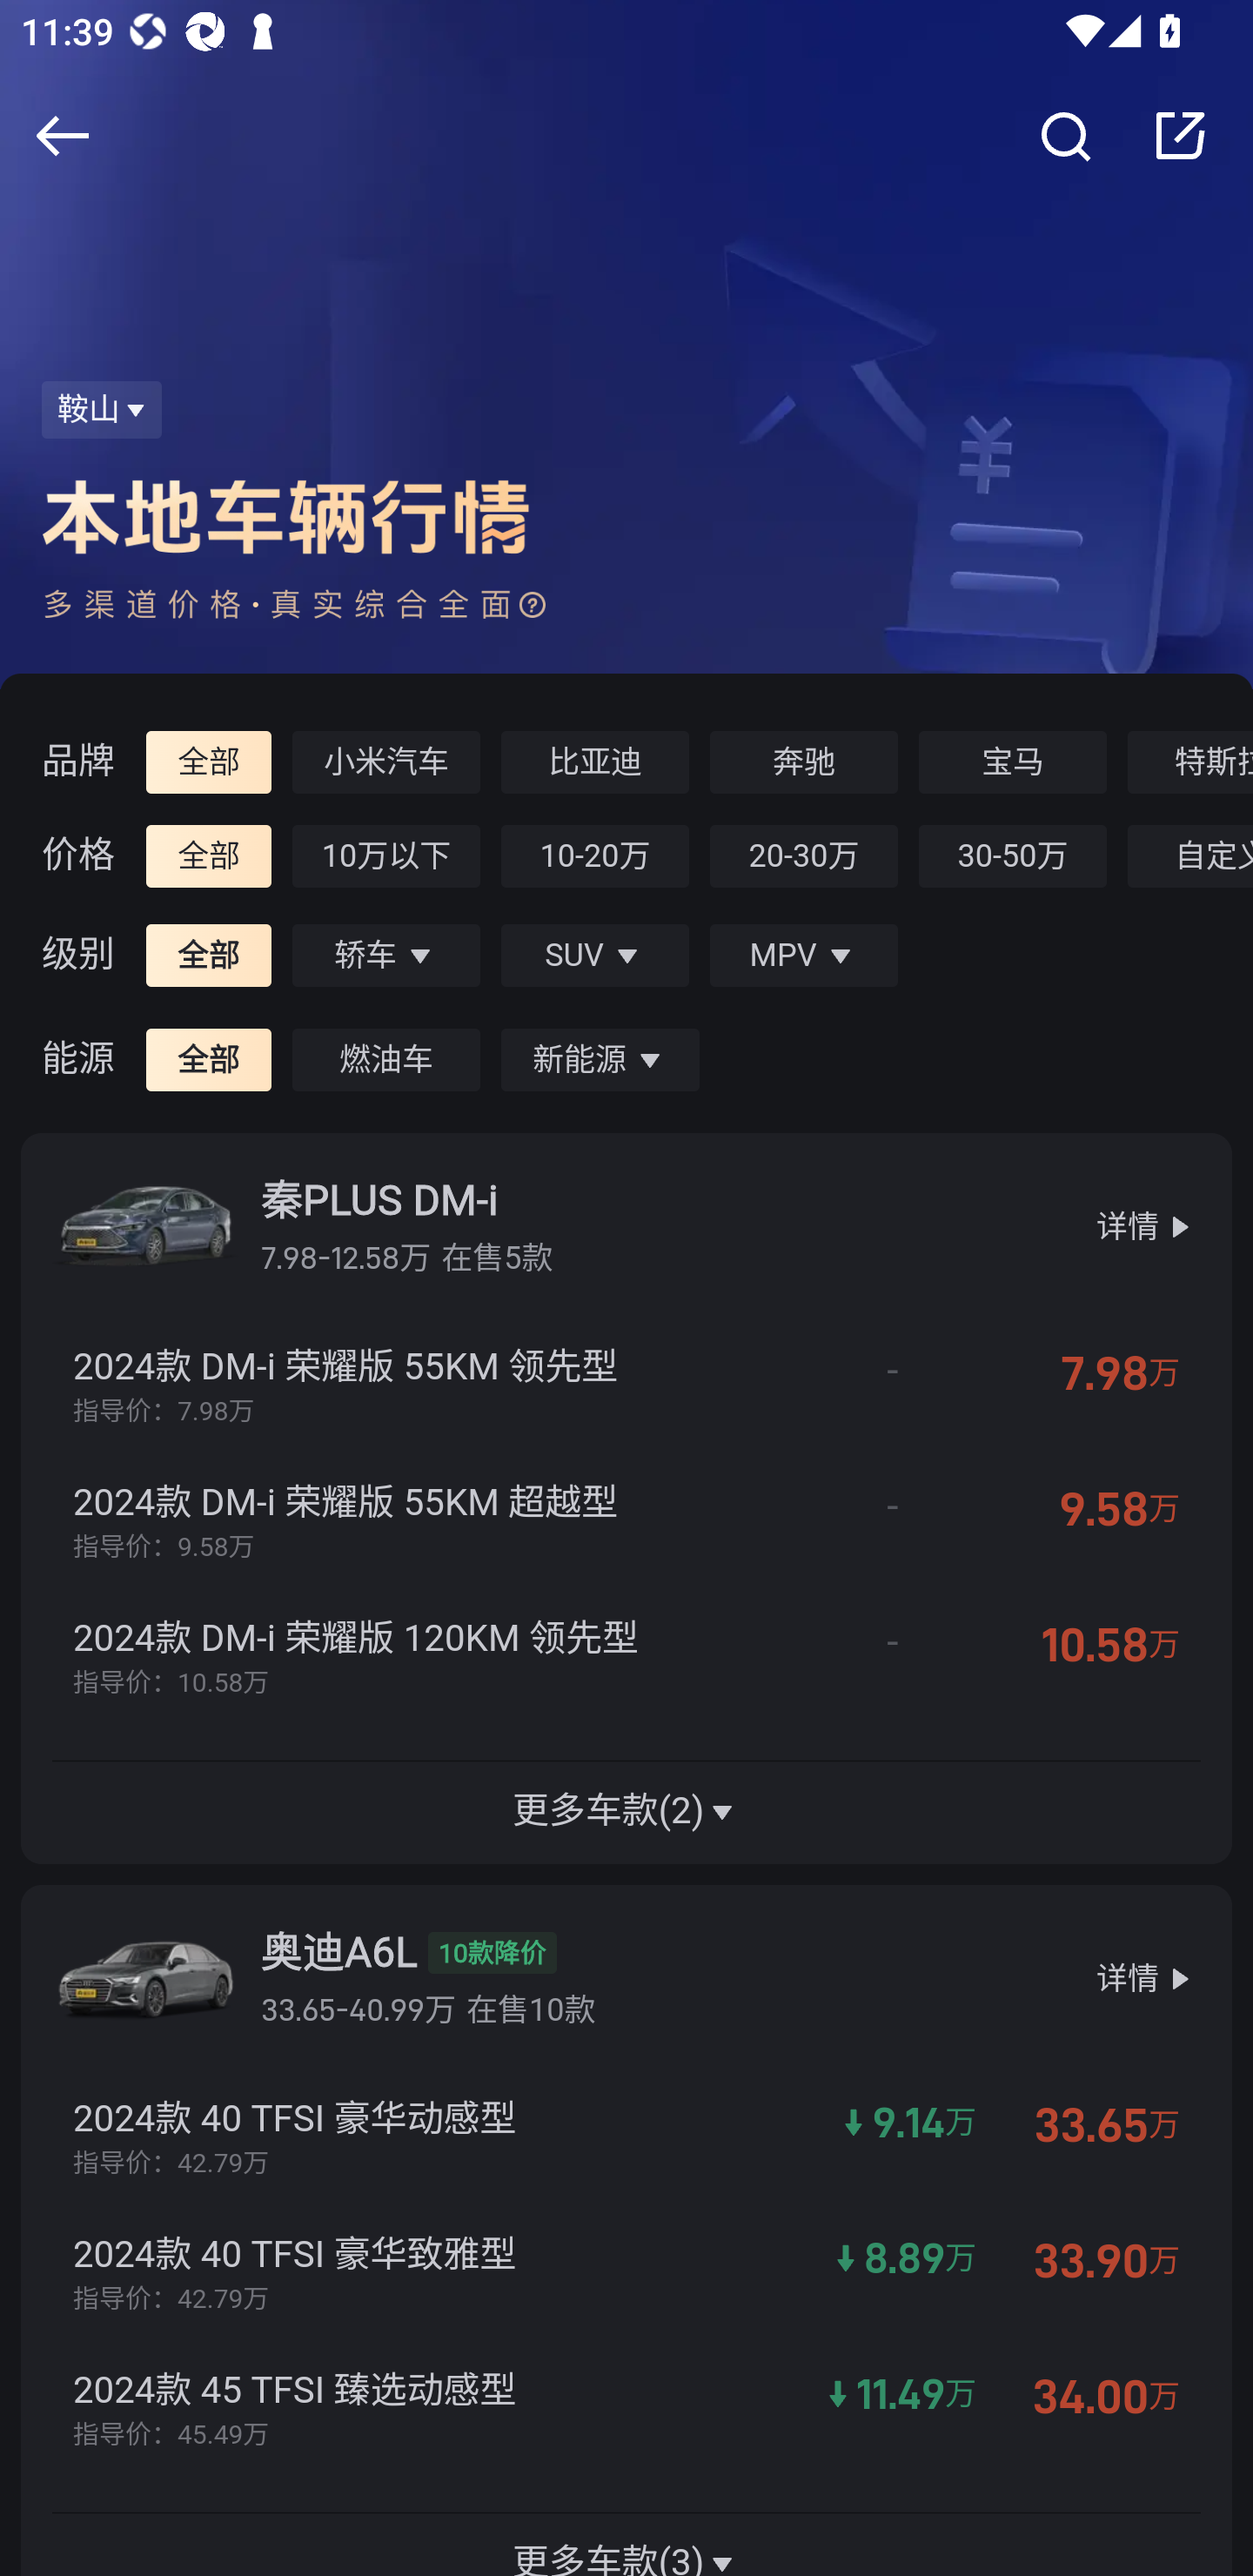 Image resolution: width=1253 pixels, height=2576 pixels. I want to click on 小米汽车, so click(386, 762).